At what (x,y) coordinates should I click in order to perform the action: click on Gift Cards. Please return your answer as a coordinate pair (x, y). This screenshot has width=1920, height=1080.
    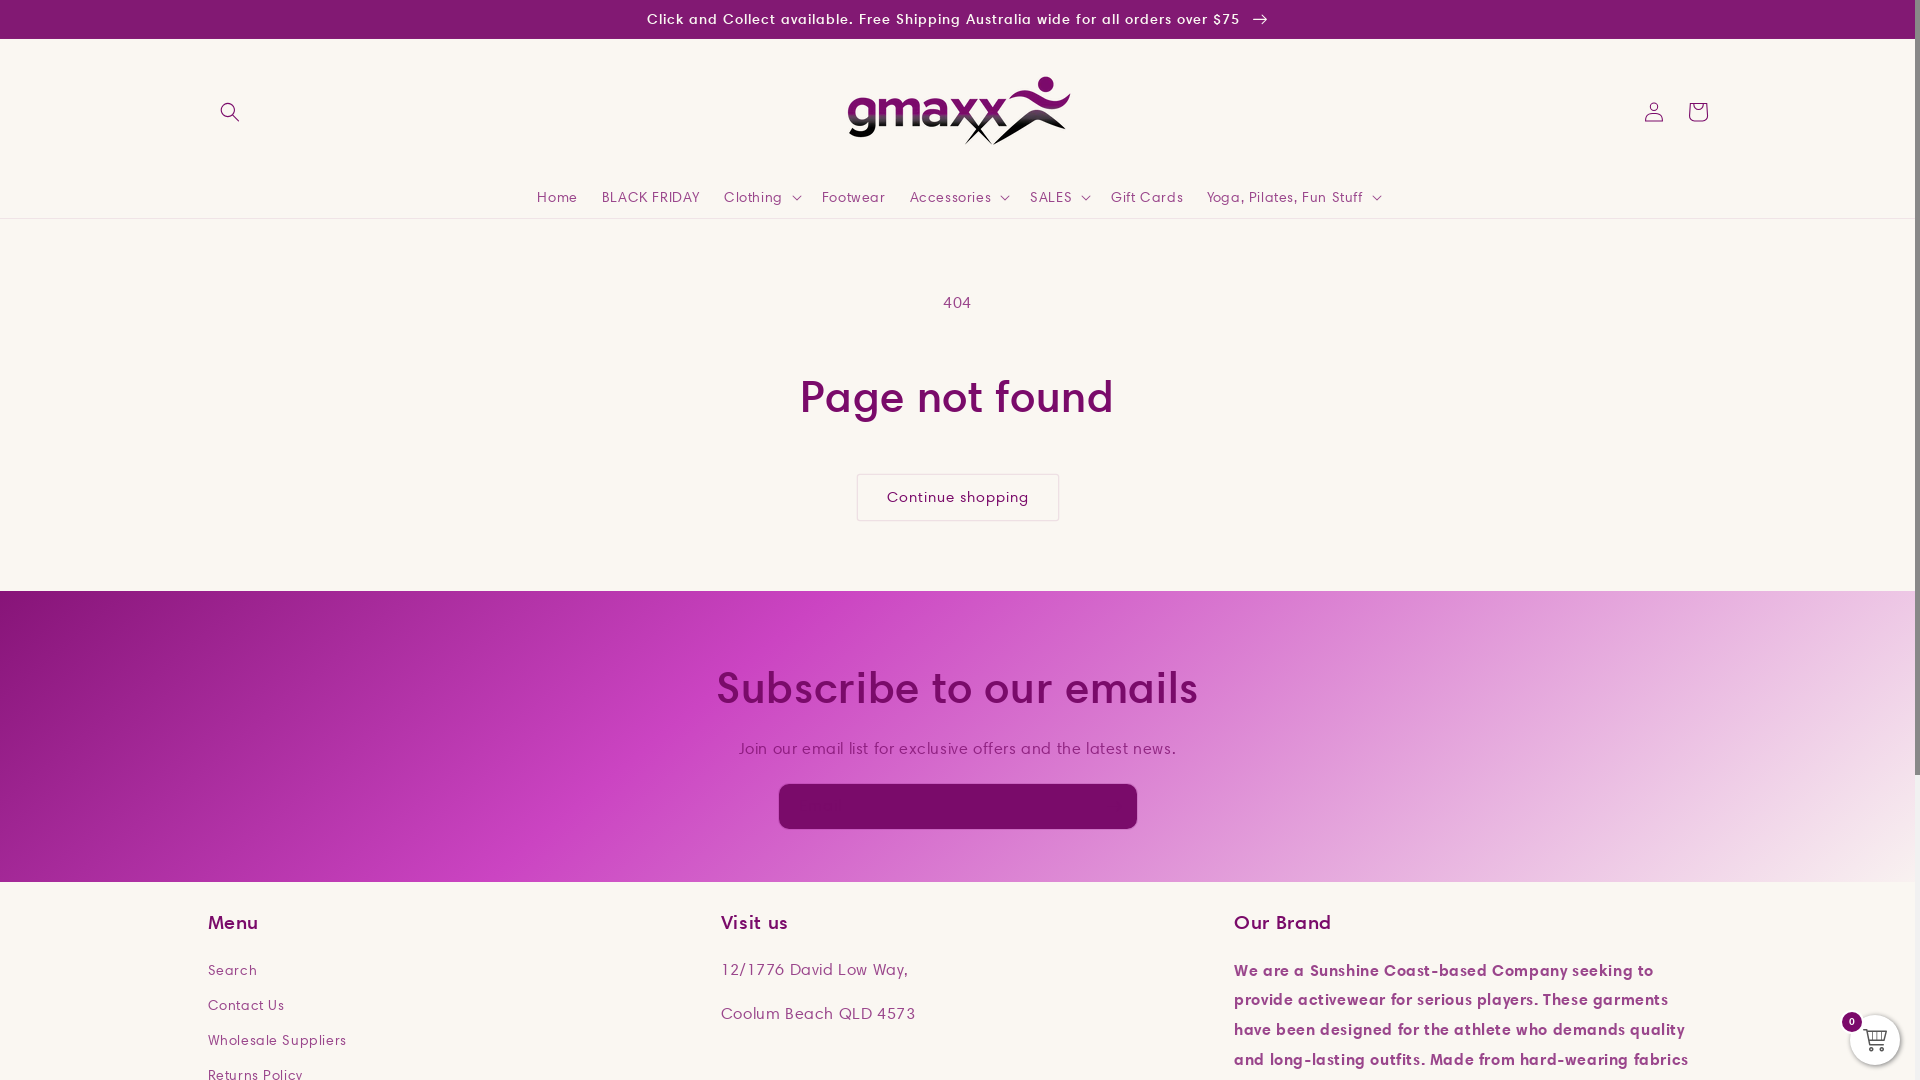
    Looking at the image, I should click on (1147, 197).